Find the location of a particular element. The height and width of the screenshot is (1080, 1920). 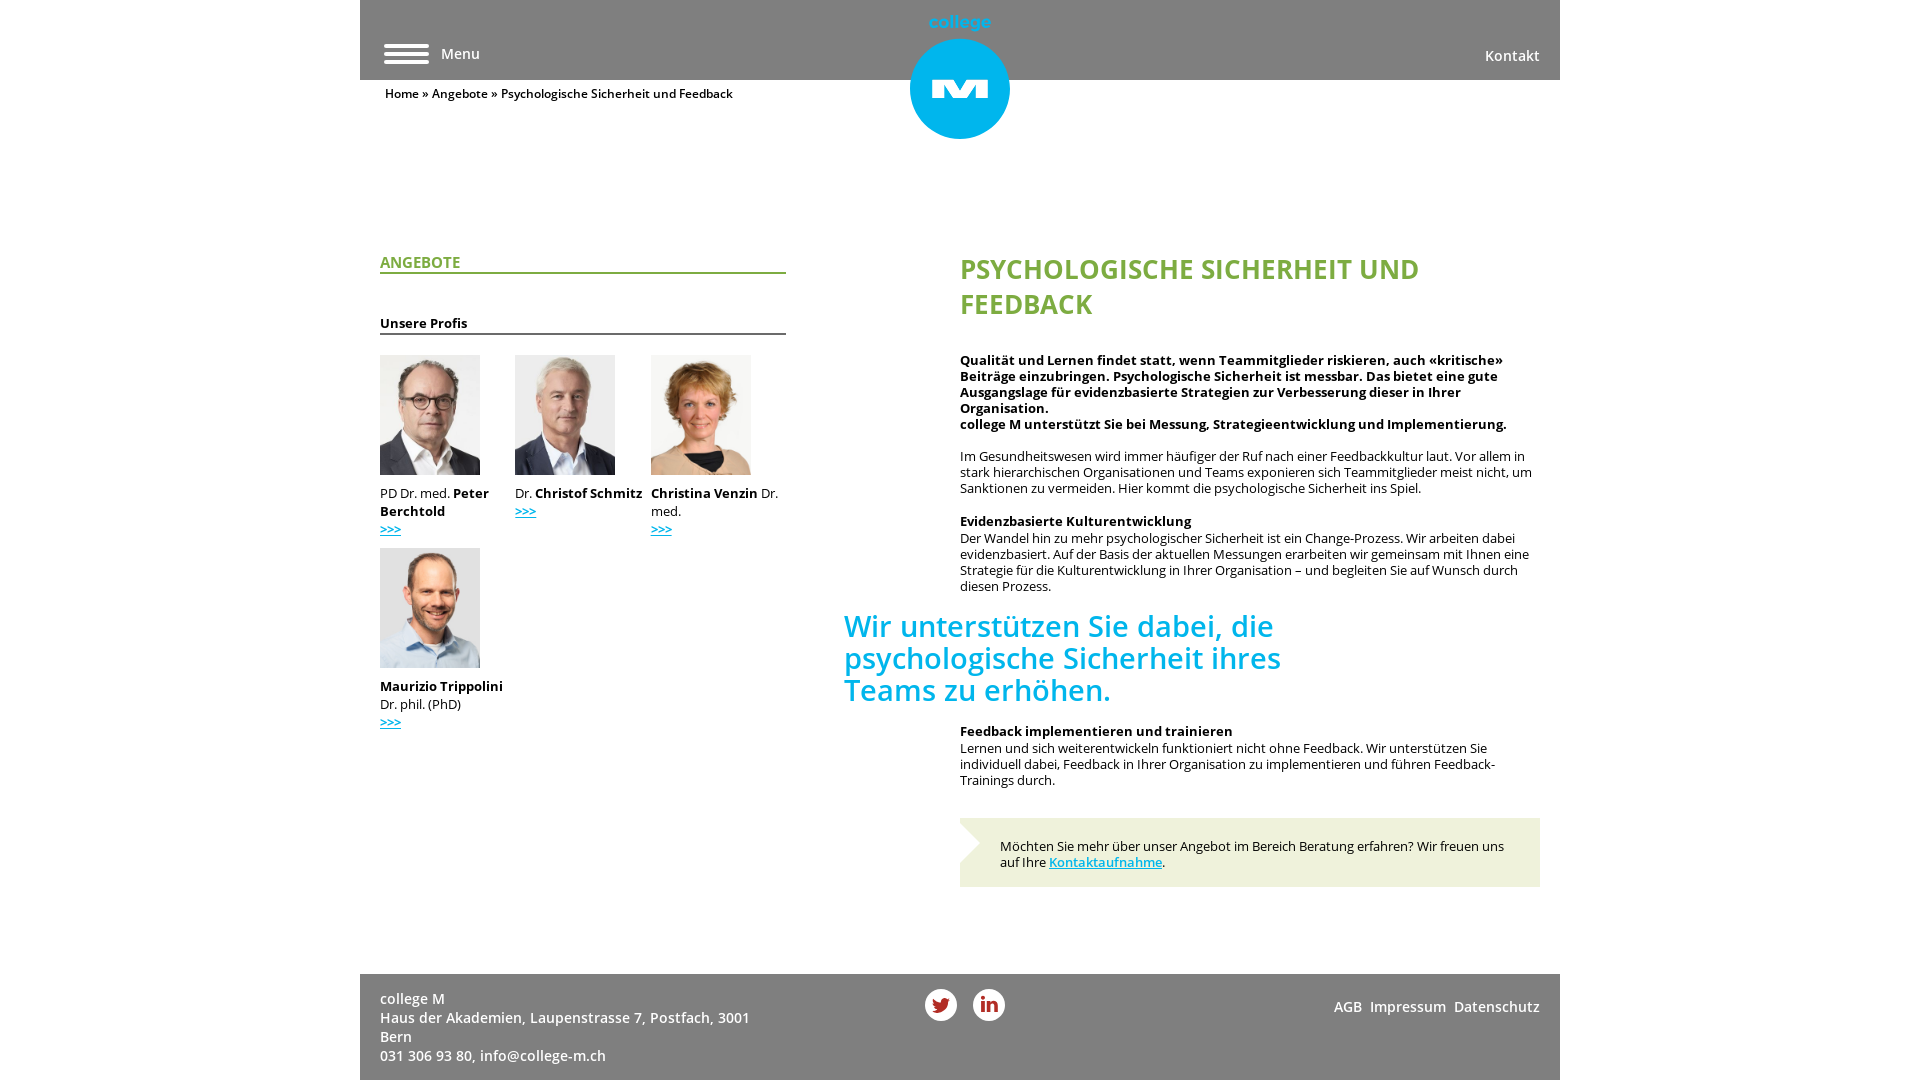

>>> is located at coordinates (662, 529).